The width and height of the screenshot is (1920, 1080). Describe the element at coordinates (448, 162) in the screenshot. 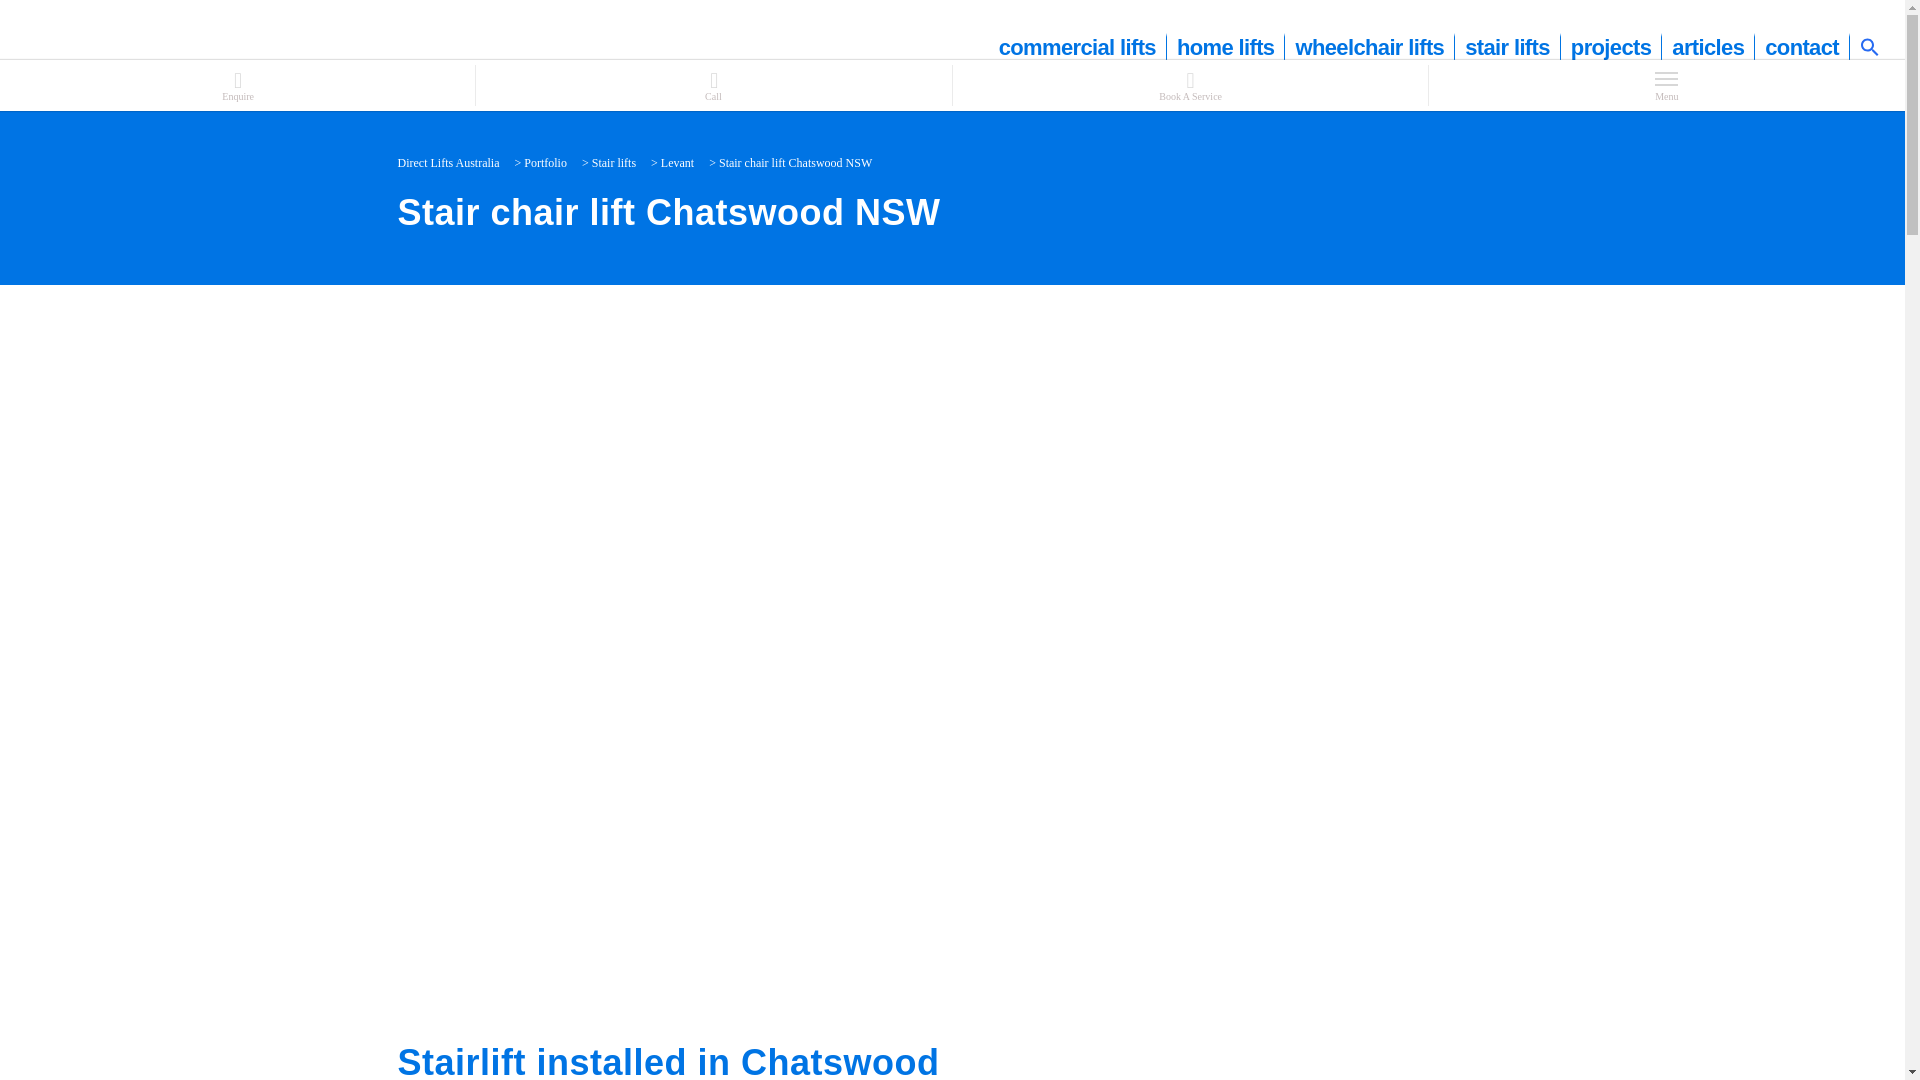

I see `Home` at that location.